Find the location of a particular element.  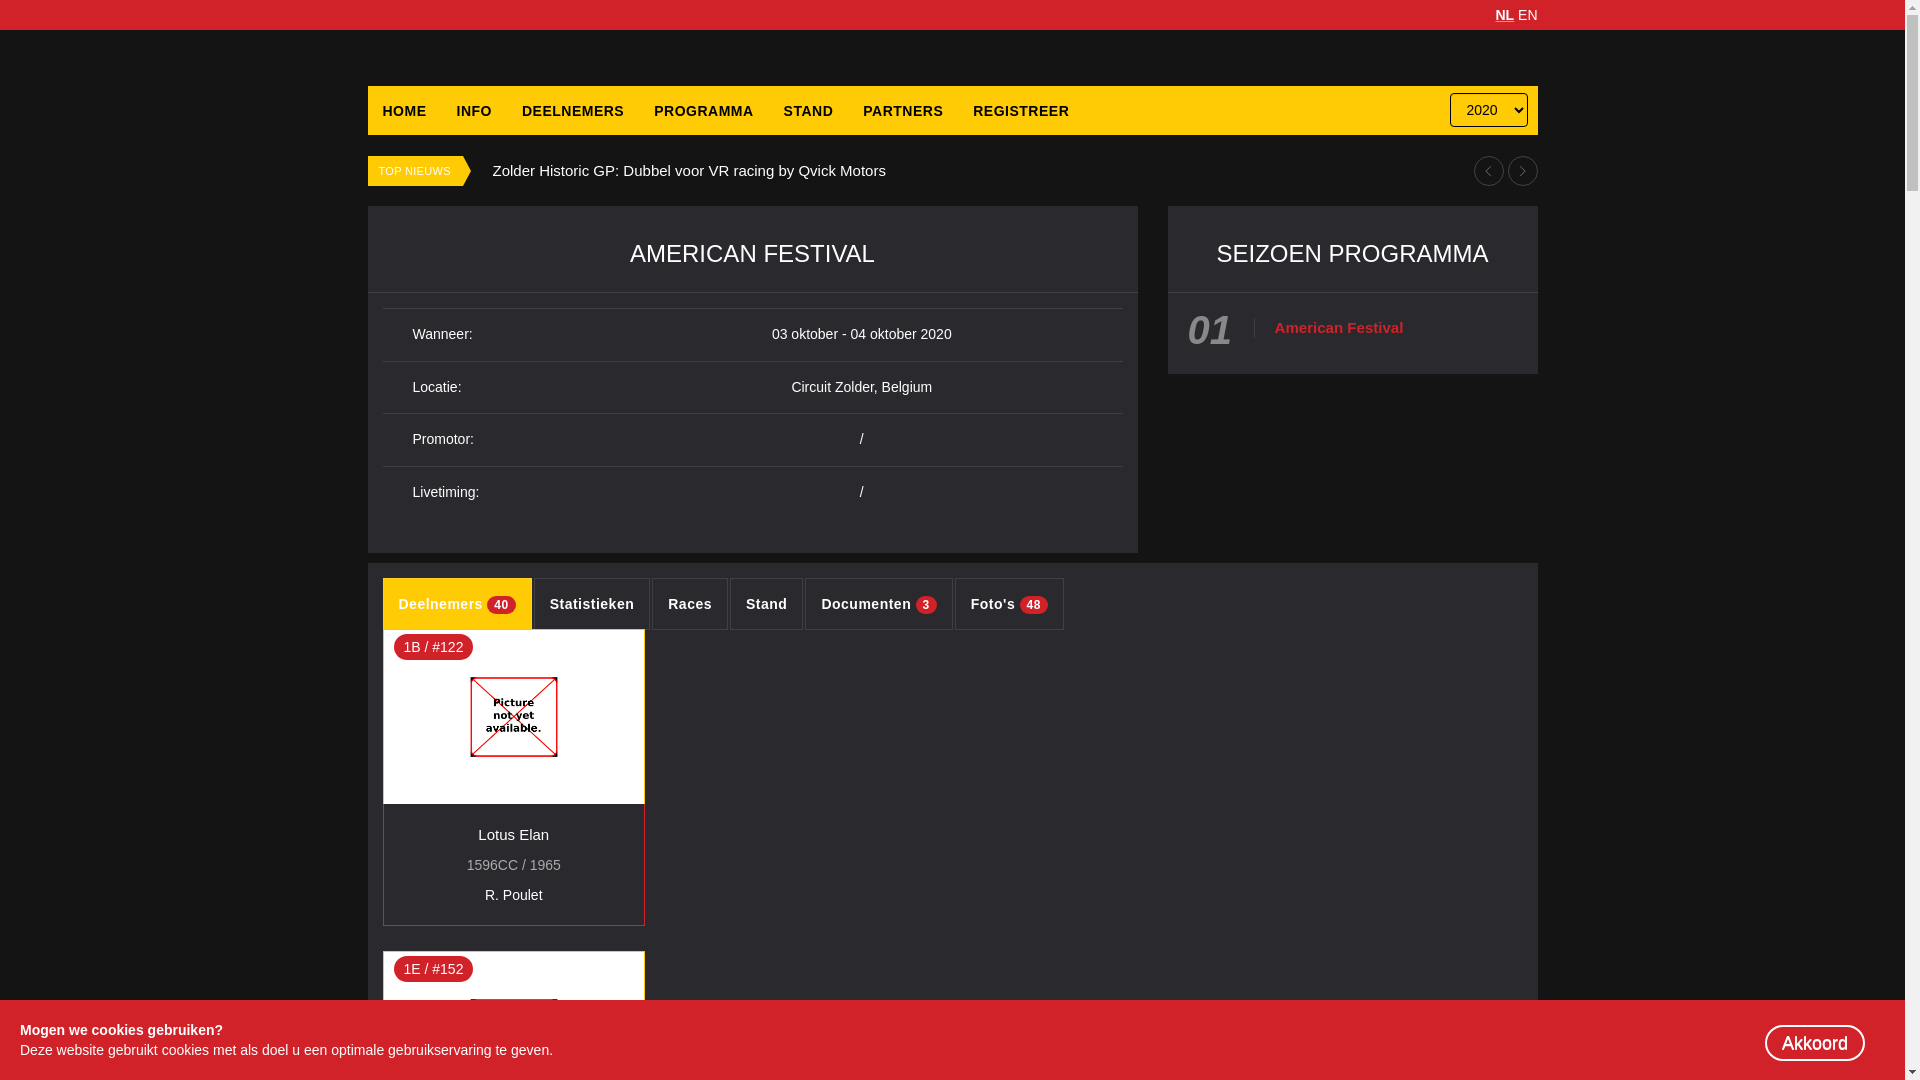

EN is located at coordinates (1528, 15).